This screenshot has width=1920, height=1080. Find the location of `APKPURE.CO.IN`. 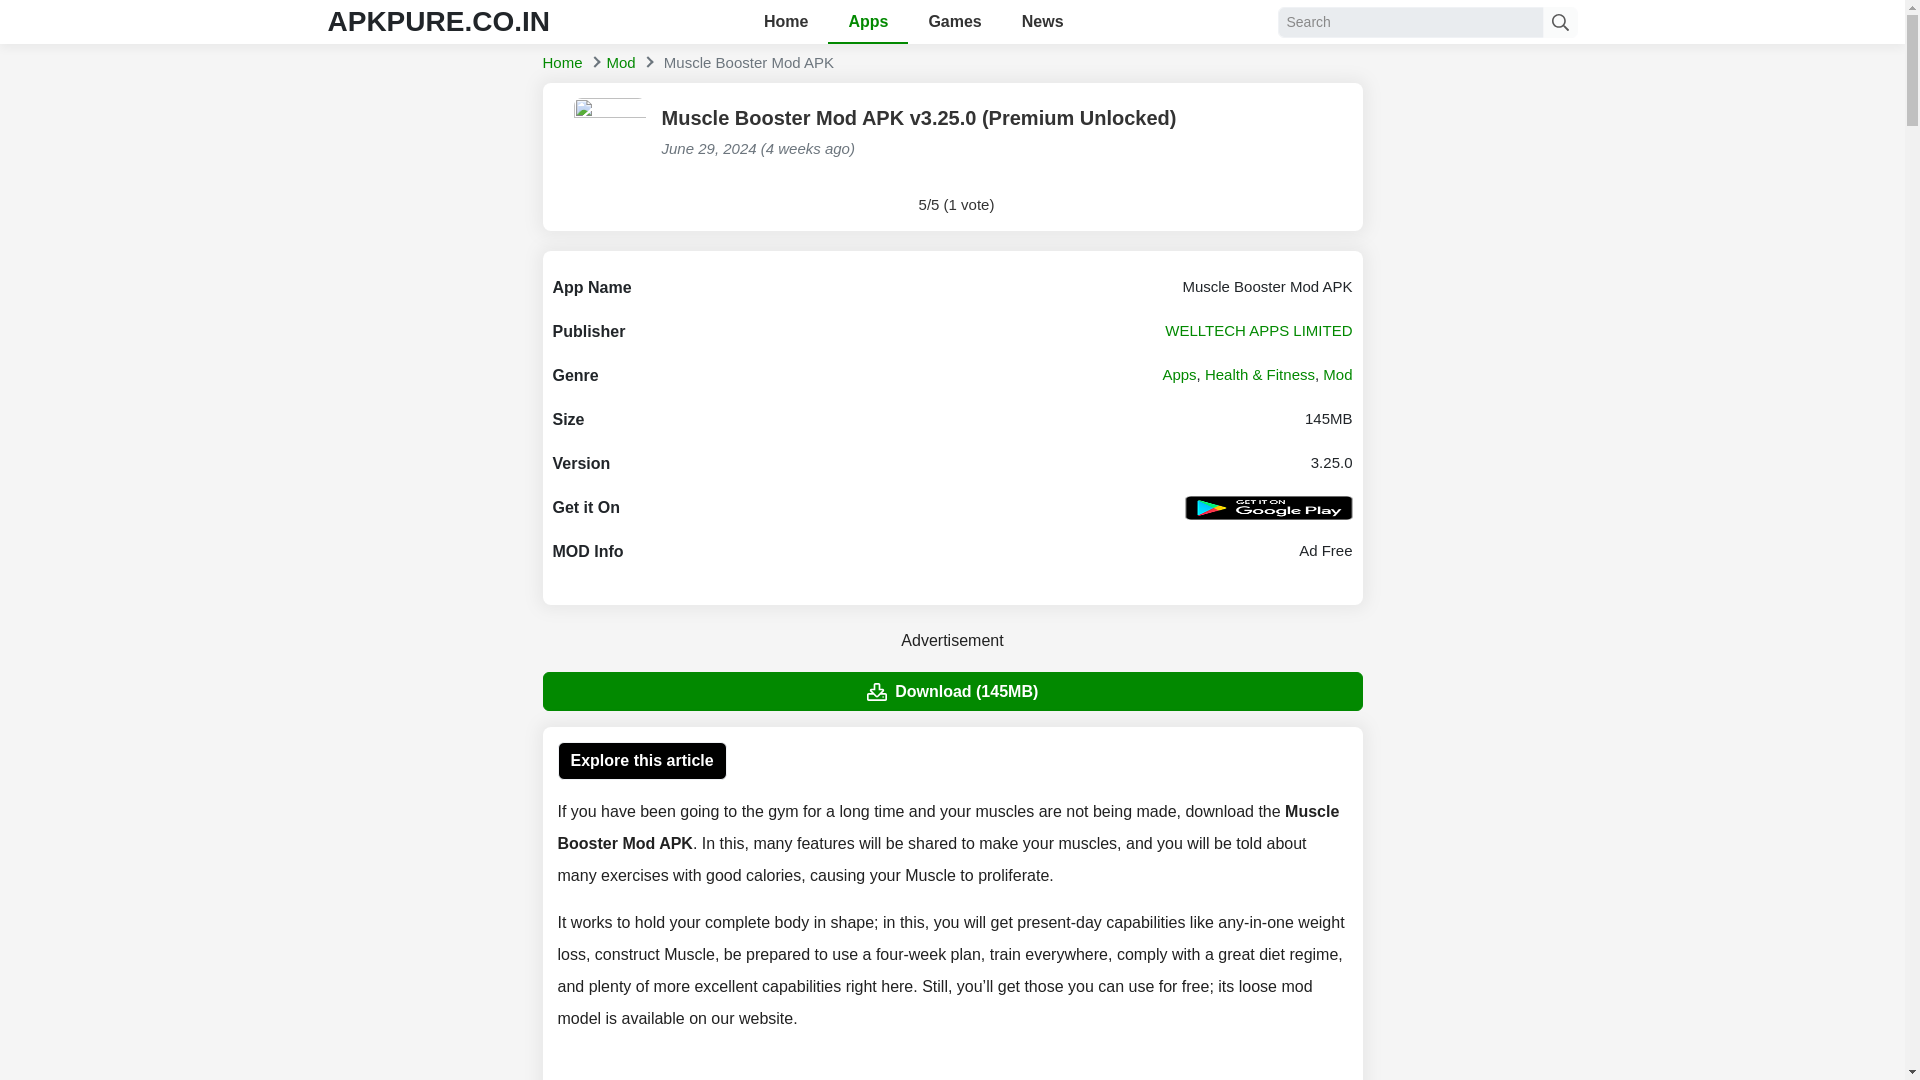

APKPURE.CO.IN is located at coordinates (438, 21).